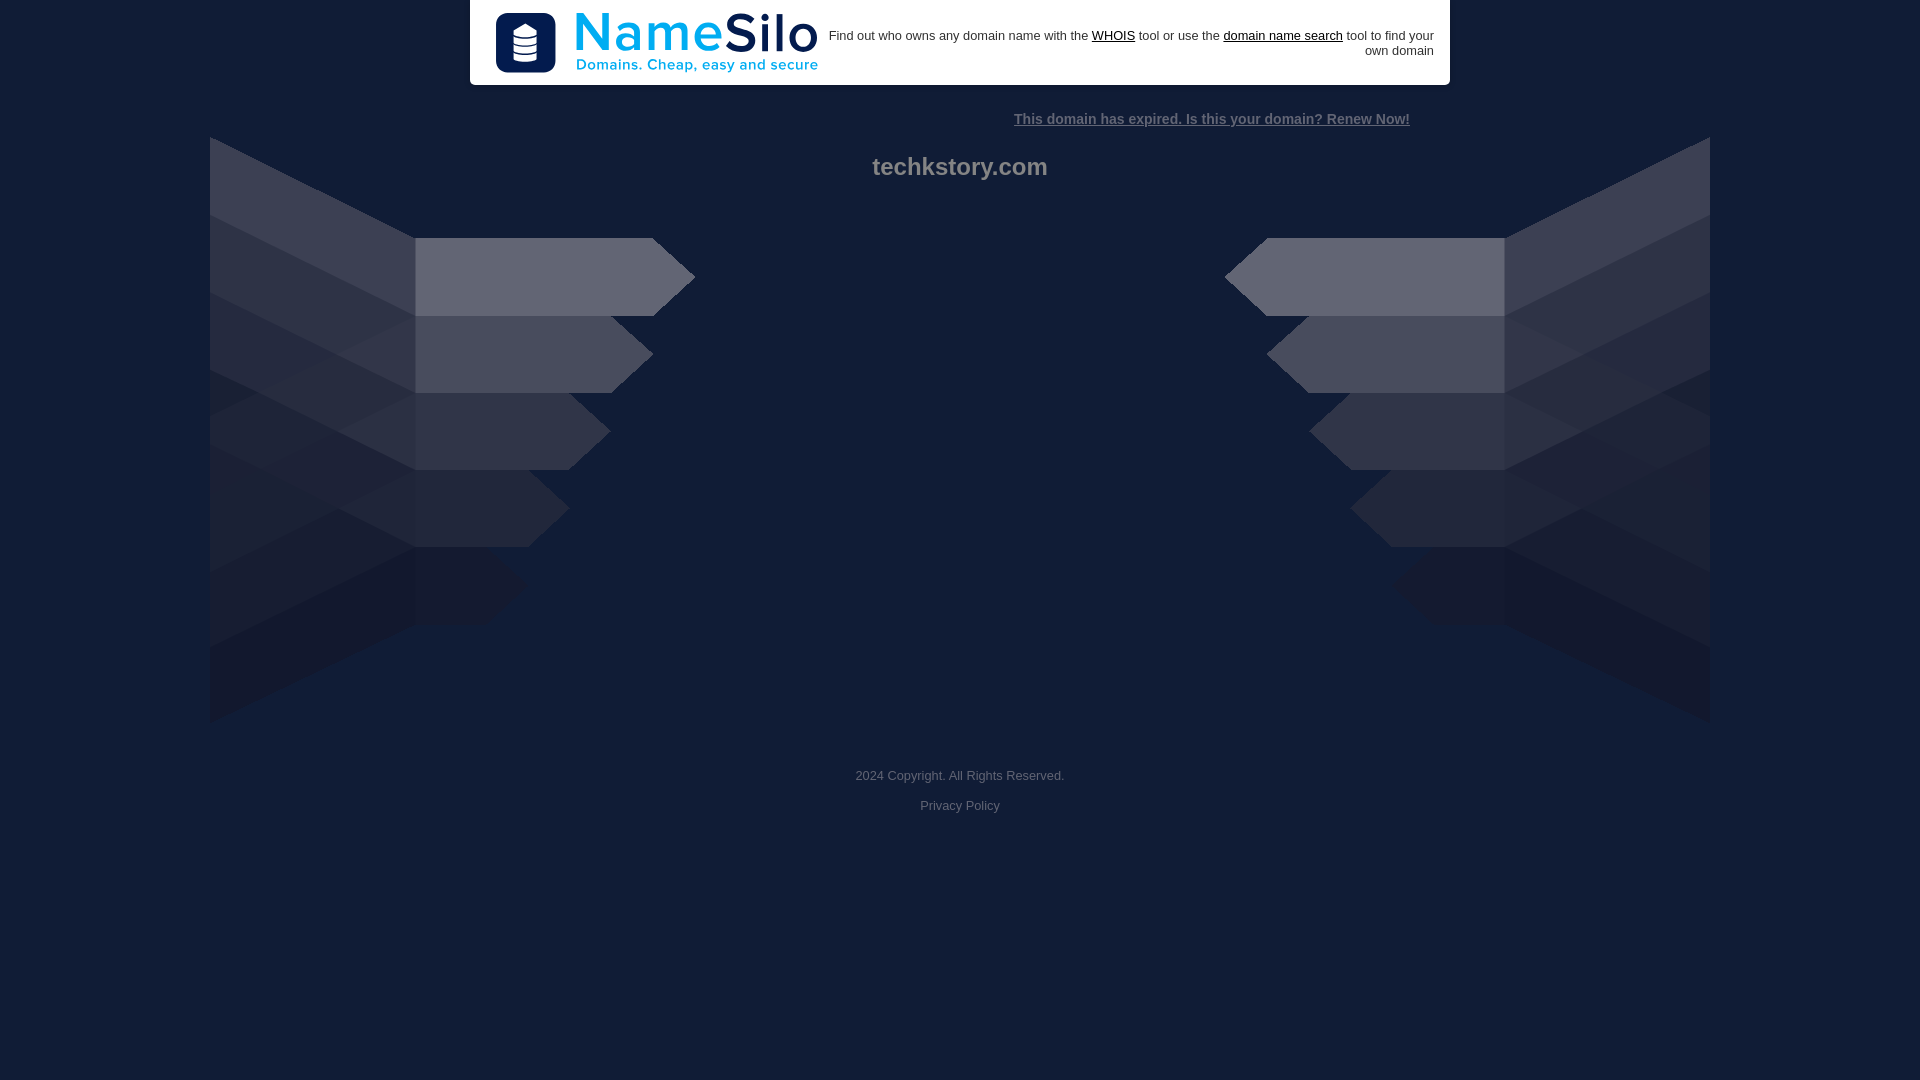 This screenshot has width=1920, height=1080. I want to click on WHOIS, so click(1113, 36).